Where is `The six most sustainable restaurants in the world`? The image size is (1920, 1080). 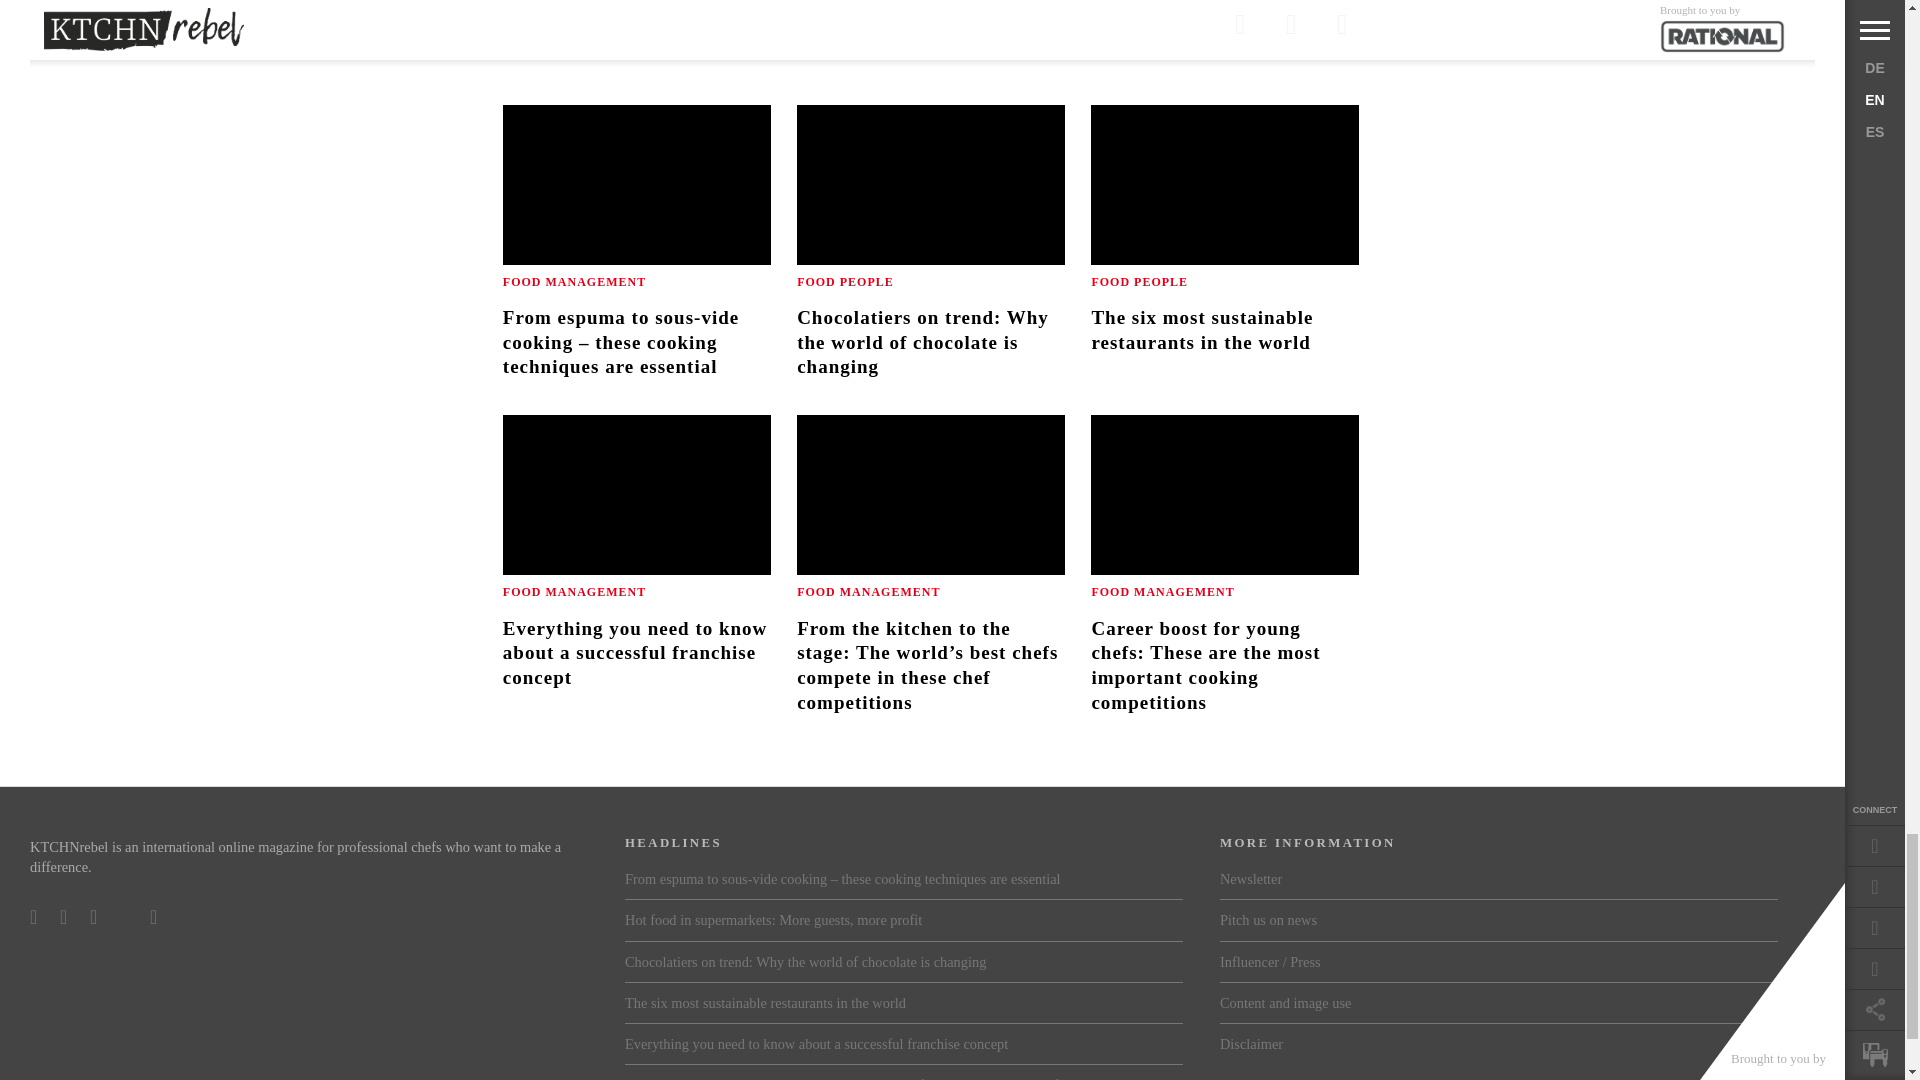
The six most sustainable restaurants in the world is located at coordinates (1224, 258).